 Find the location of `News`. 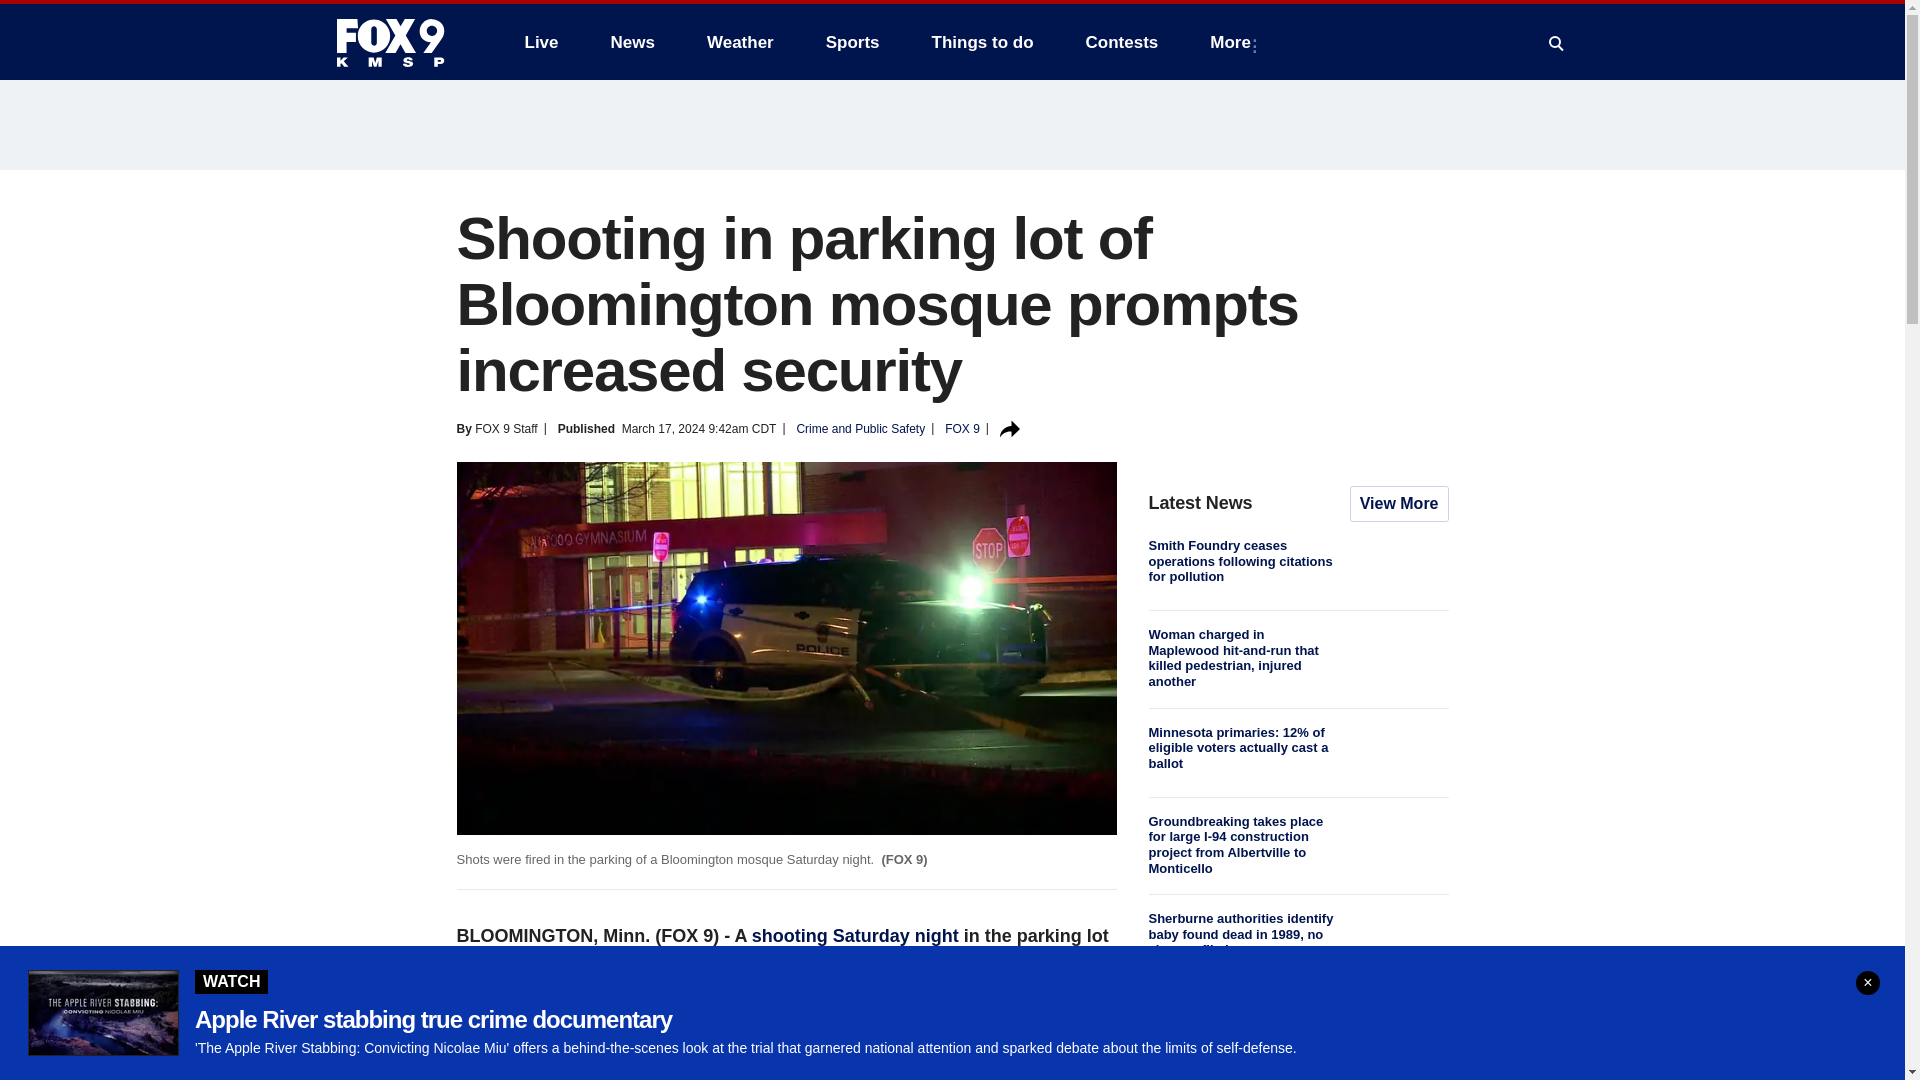

News is located at coordinates (632, 42).